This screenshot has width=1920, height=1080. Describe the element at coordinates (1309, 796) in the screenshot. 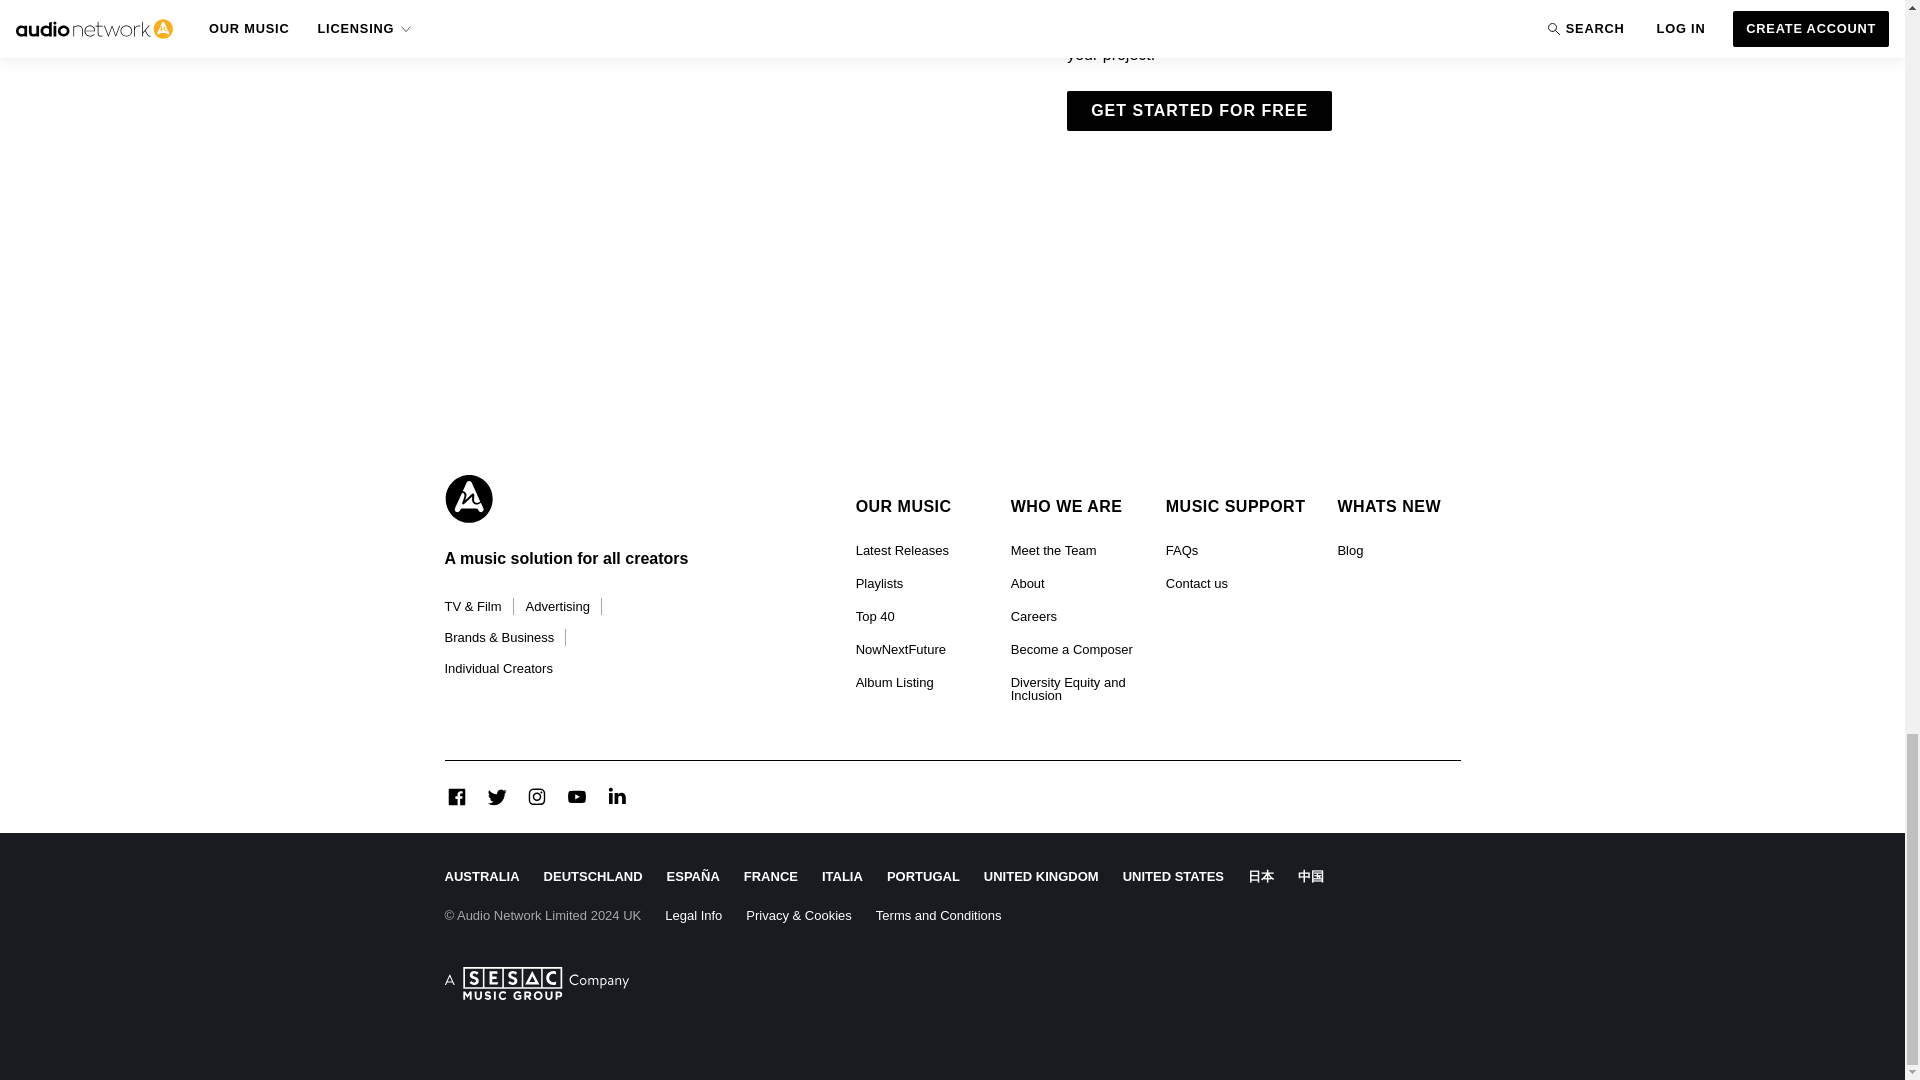

I see `Customer reviews powered by Trustpilot` at that location.